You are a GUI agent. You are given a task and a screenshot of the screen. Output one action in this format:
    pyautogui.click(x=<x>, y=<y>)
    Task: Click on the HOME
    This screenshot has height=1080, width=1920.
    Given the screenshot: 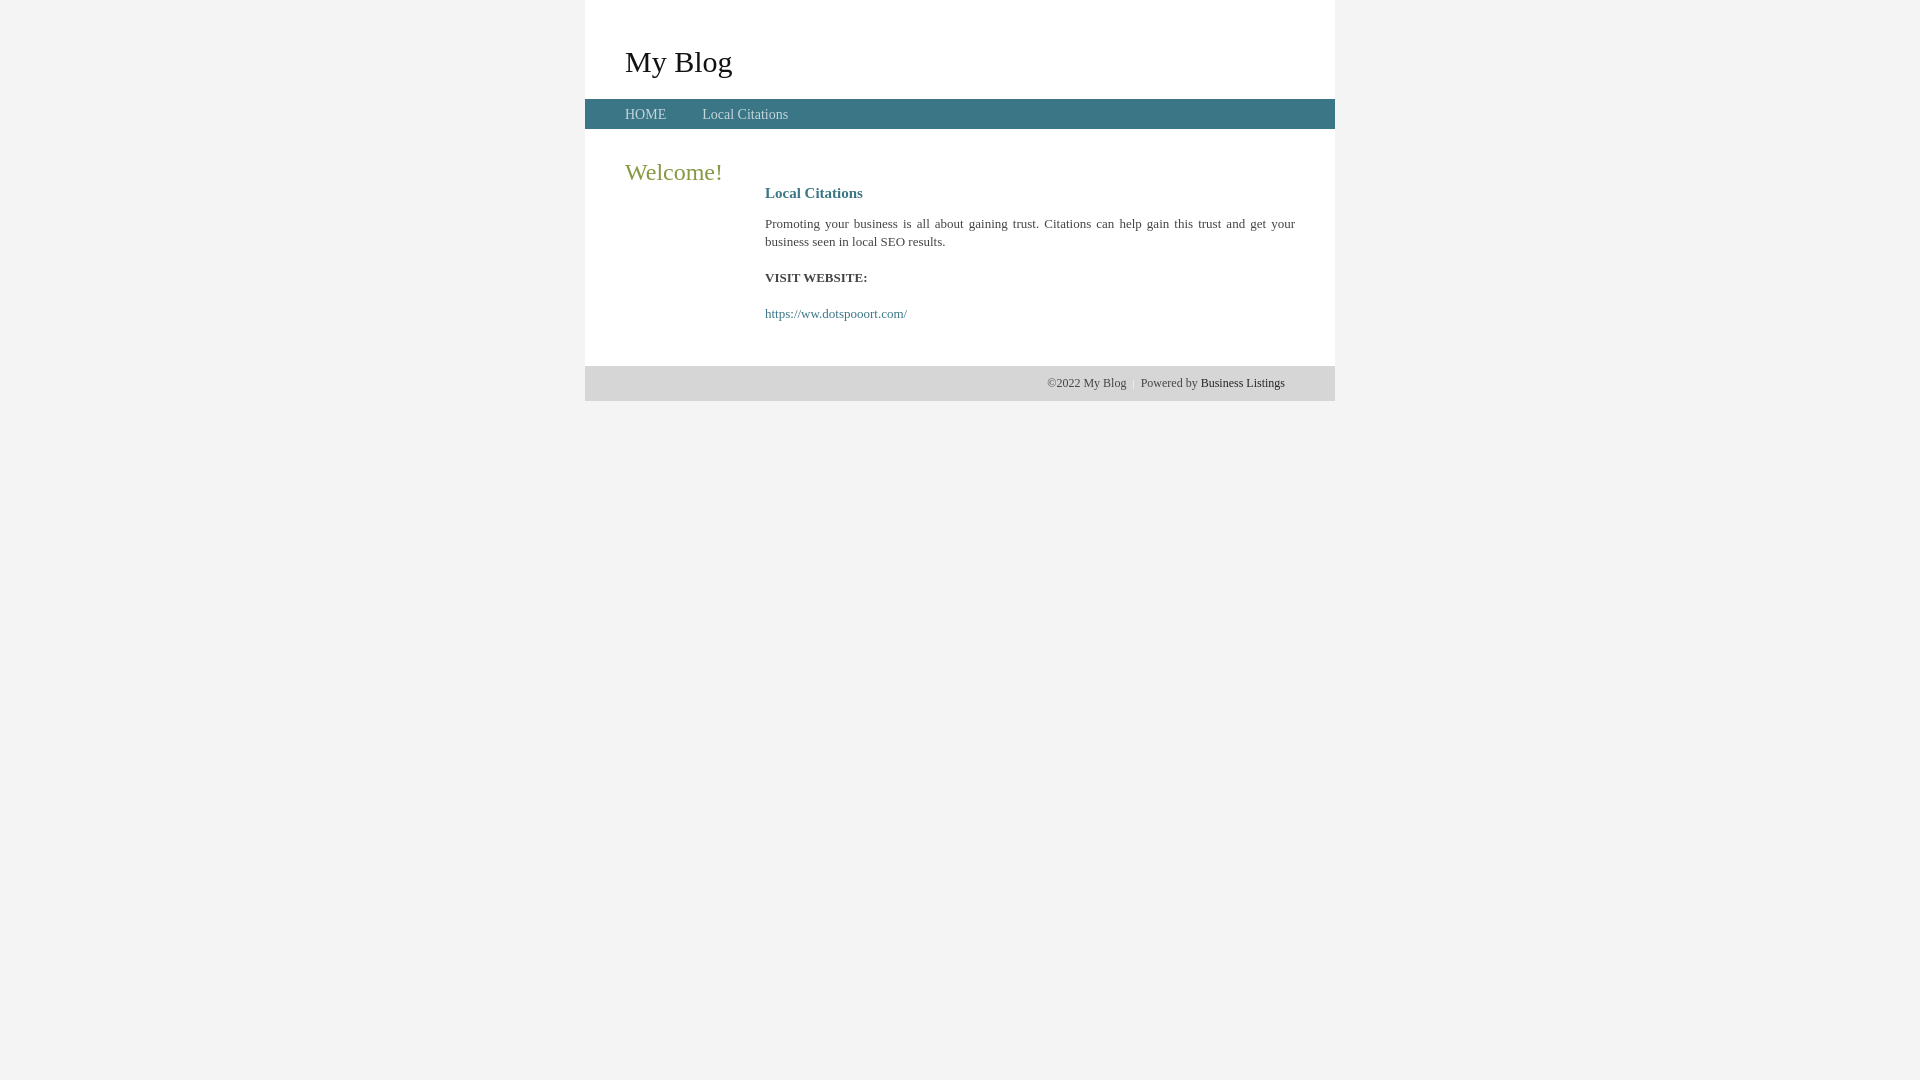 What is the action you would take?
    pyautogui.click(x=646, y=114)
    